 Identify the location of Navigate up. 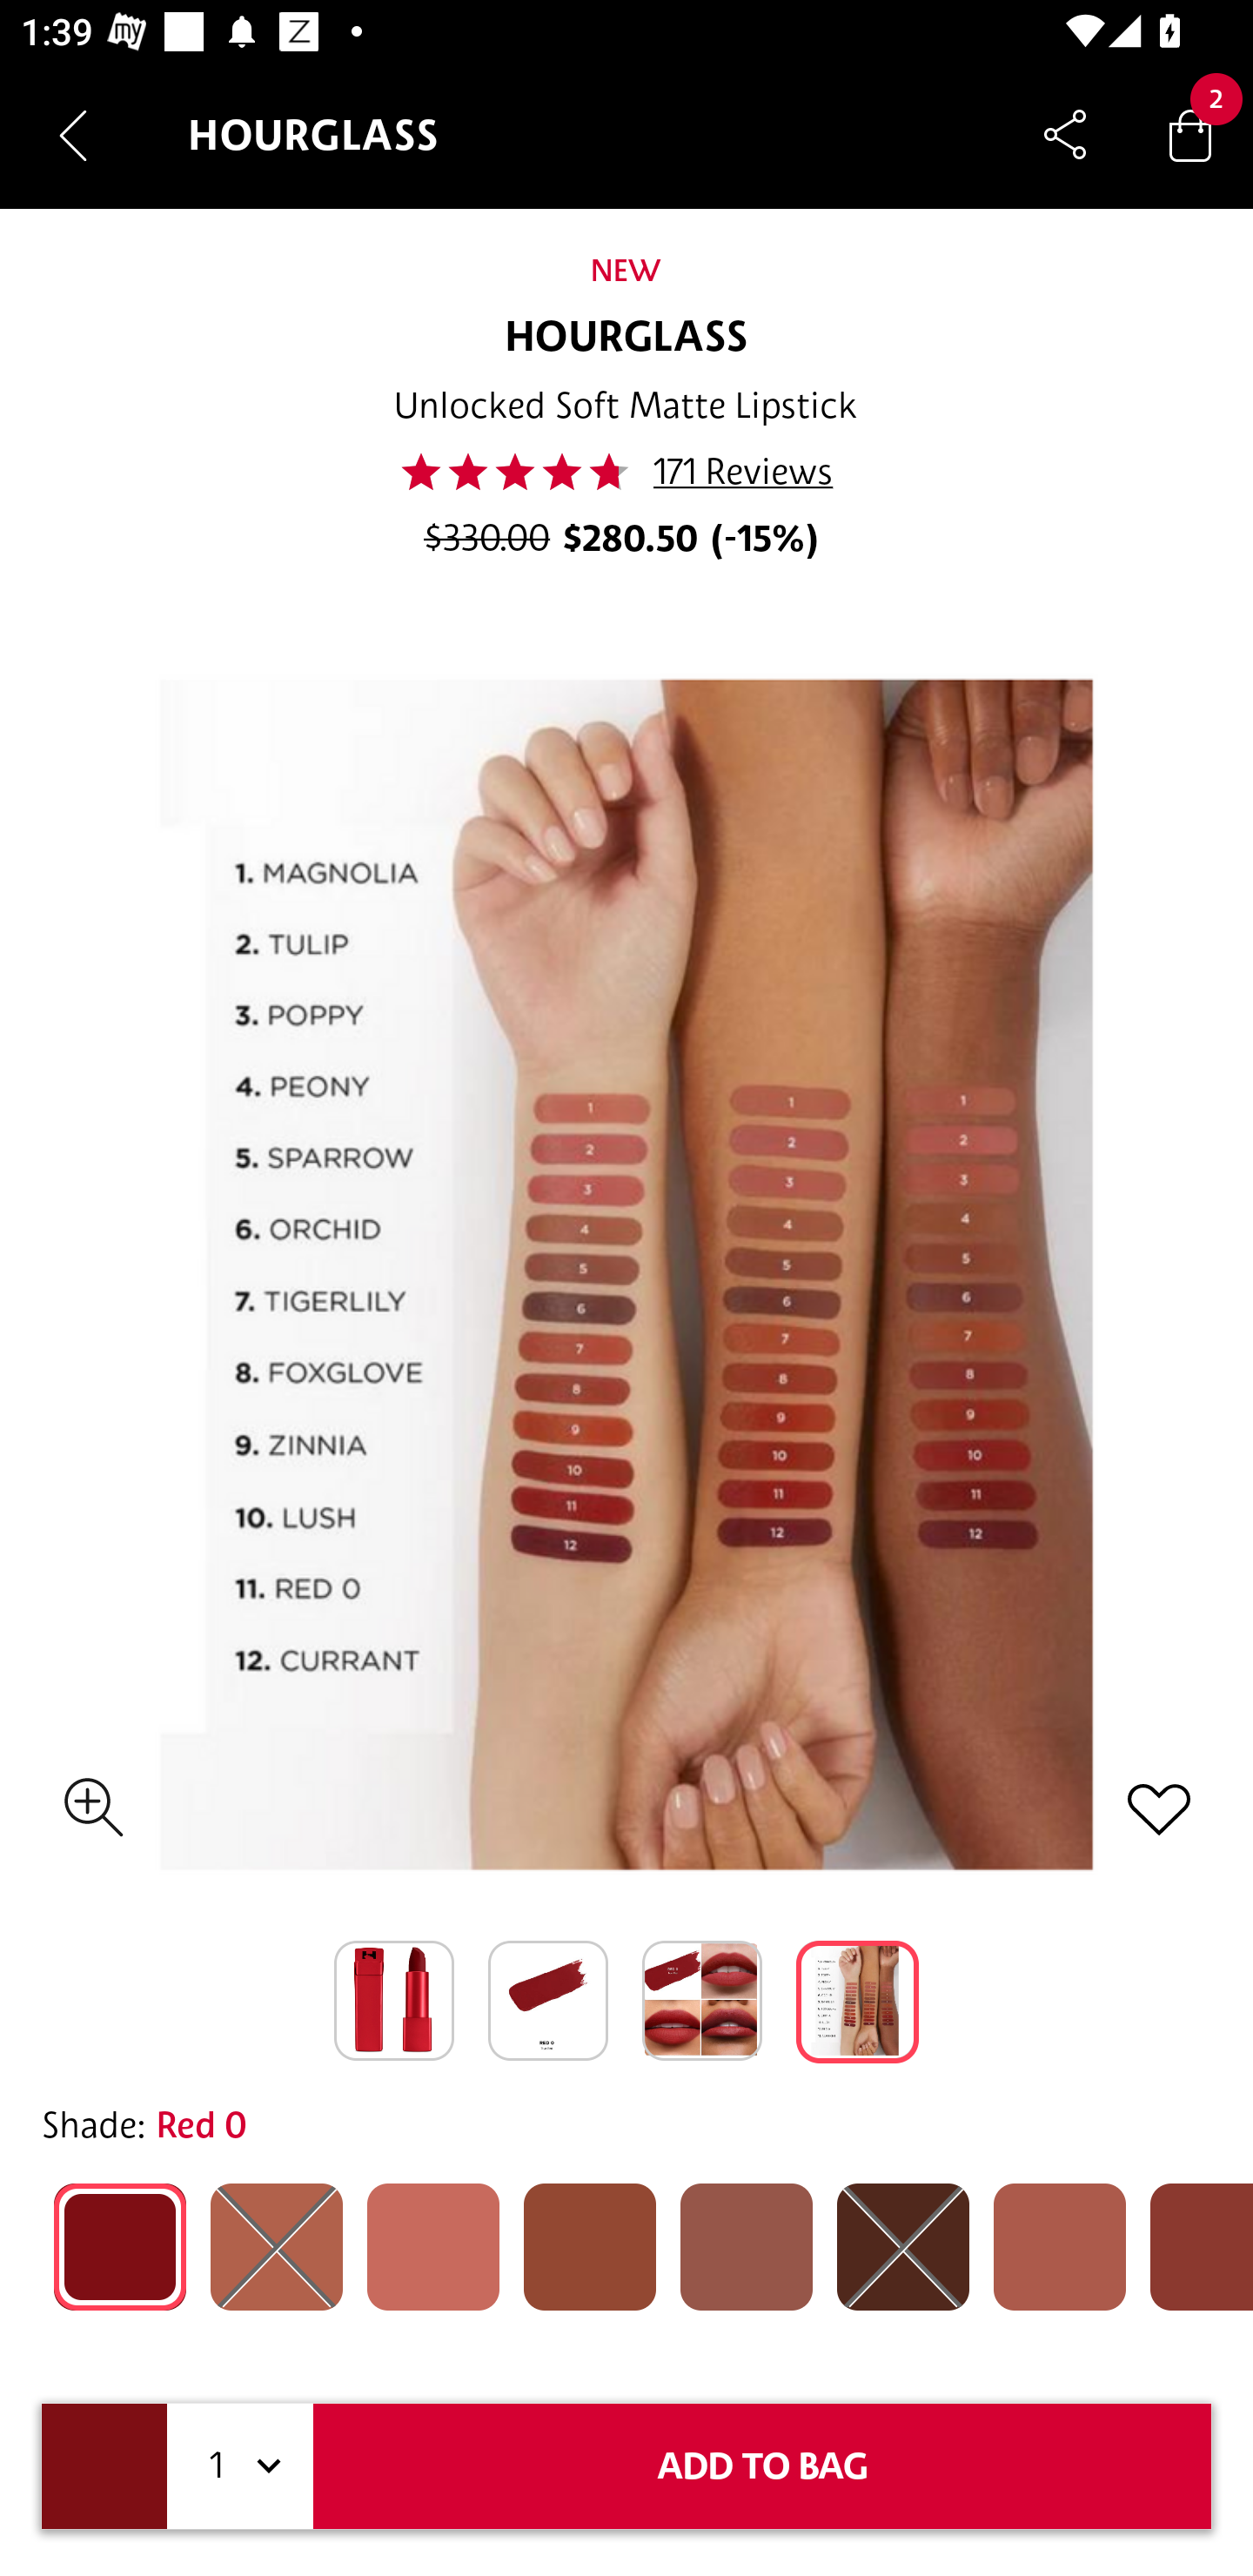
(73, 135).